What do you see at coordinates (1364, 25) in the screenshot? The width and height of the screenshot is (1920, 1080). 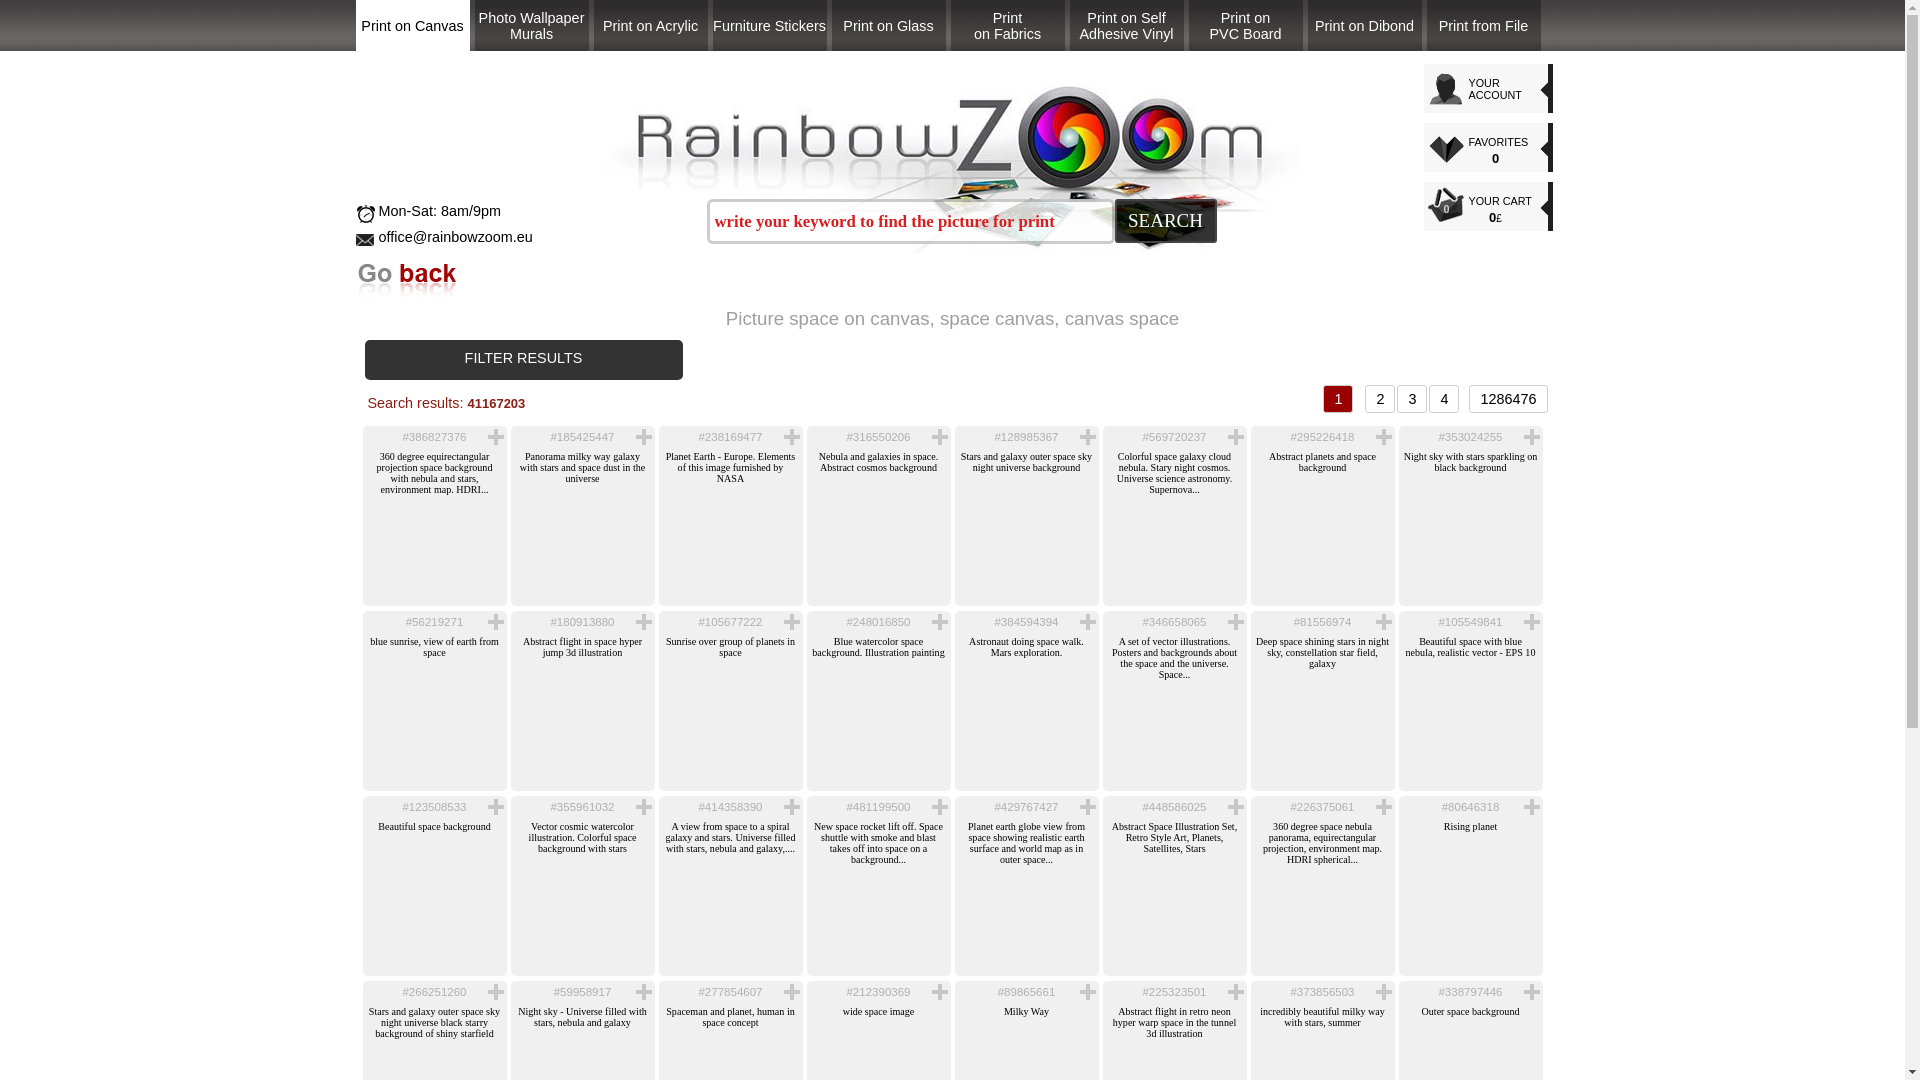 I see `Print on Self Adhesive Vinyl` at bounding box center [1364, 25].